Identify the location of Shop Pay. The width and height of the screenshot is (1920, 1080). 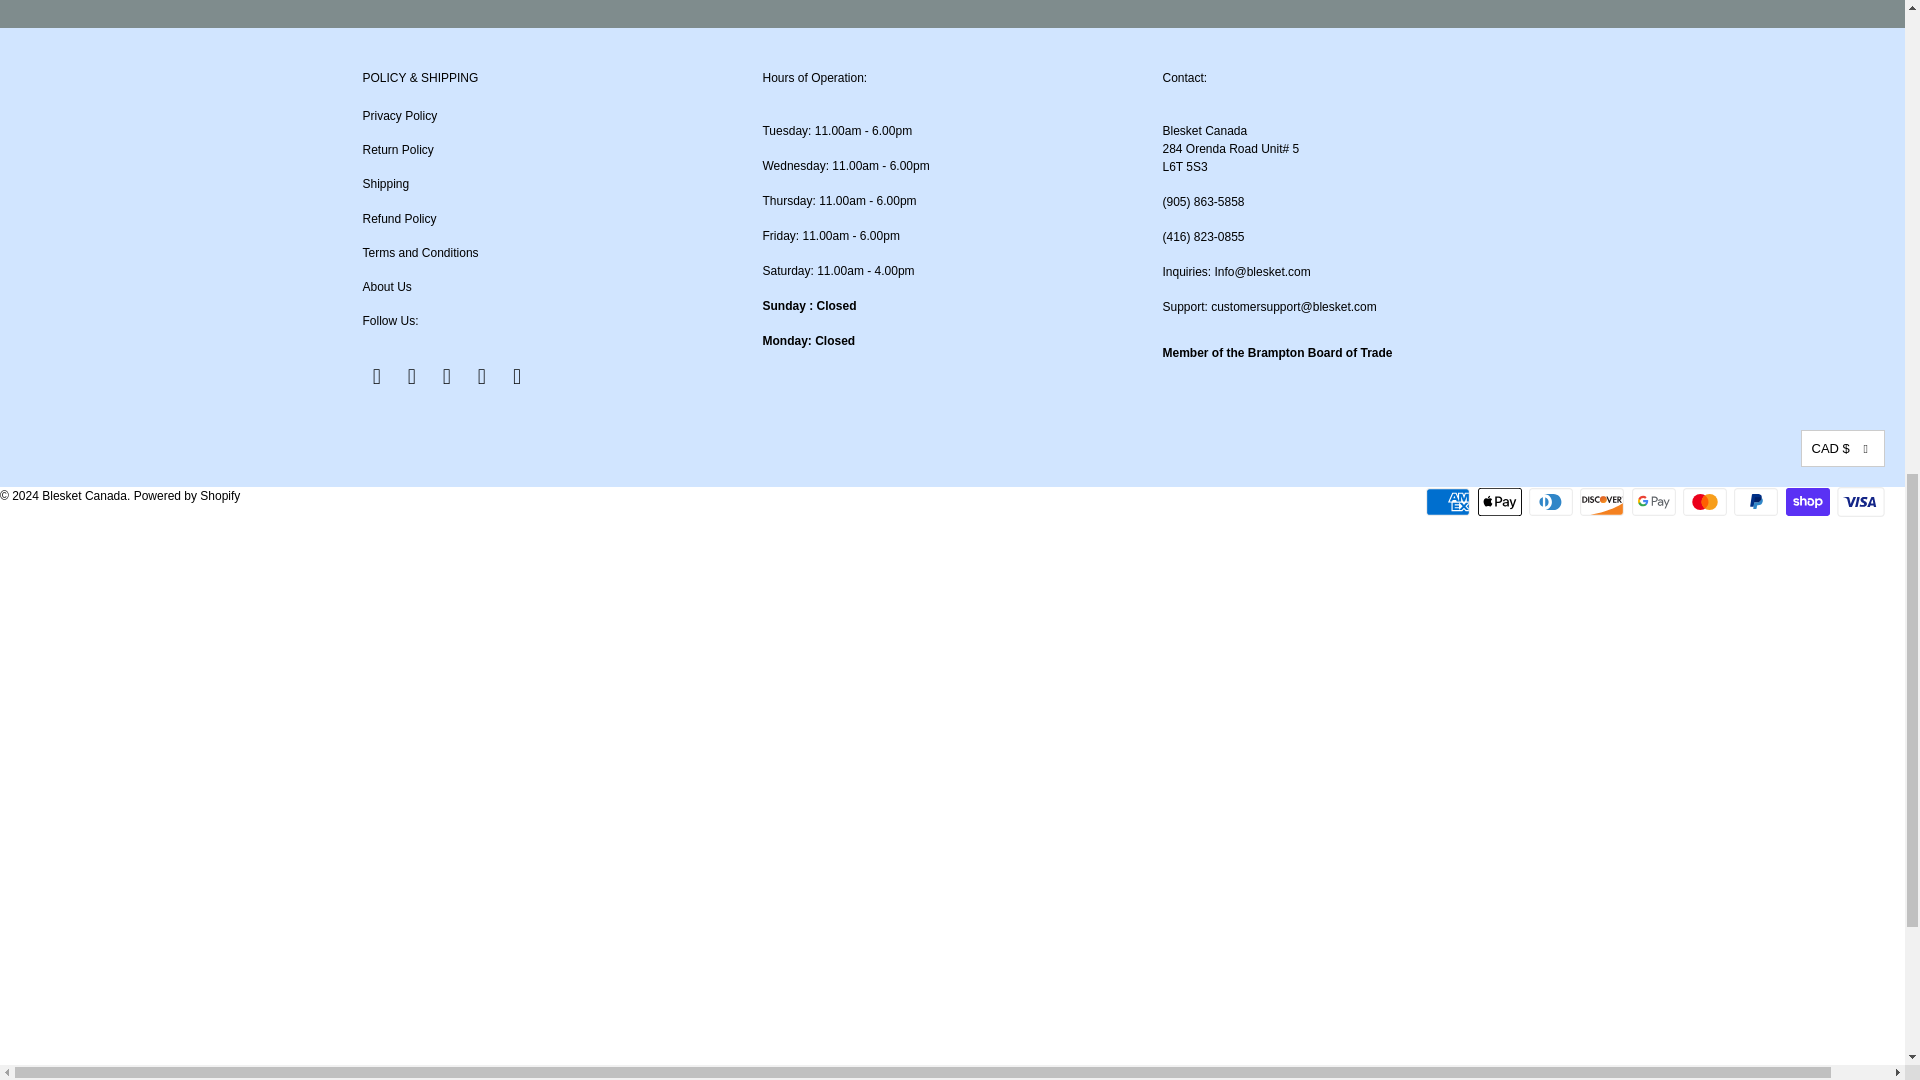
(1809, 502).